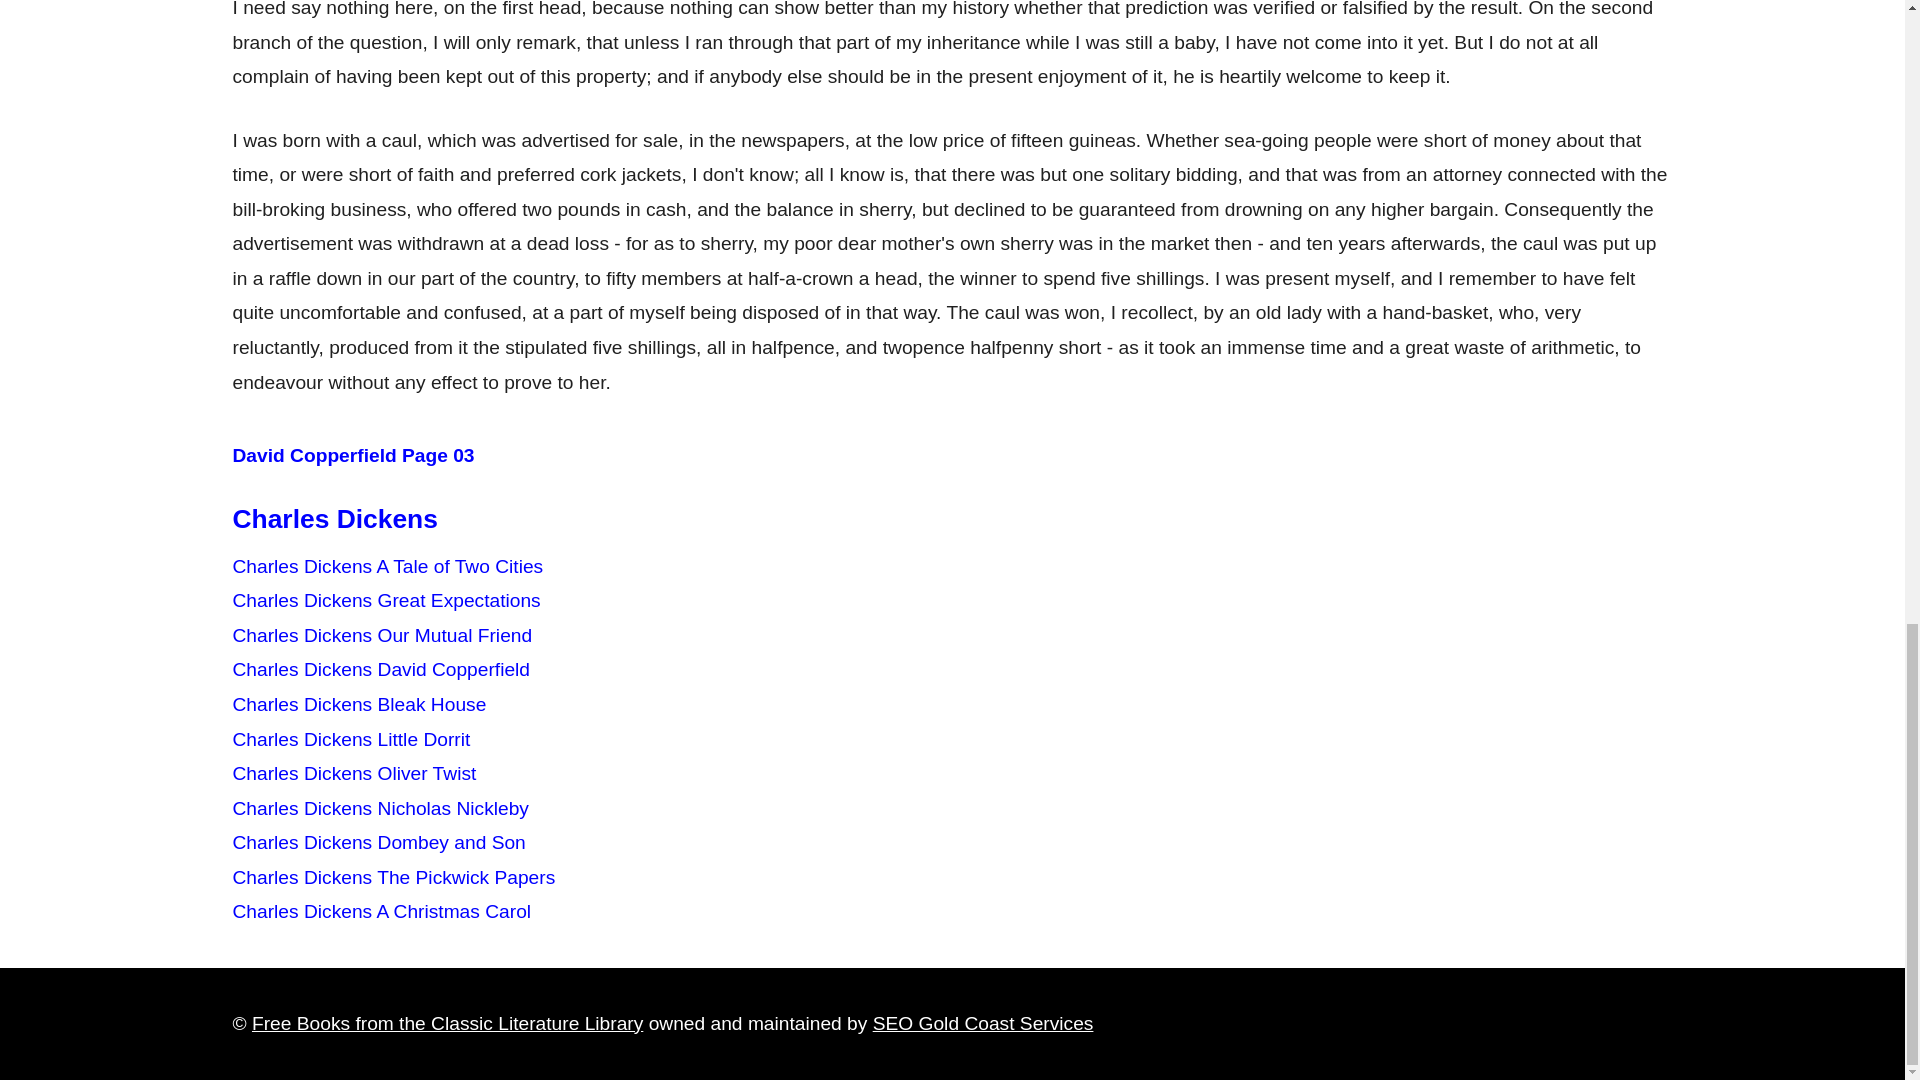  I want to click on Charles Dickens Our Mutual Friend, so click(382, 635).